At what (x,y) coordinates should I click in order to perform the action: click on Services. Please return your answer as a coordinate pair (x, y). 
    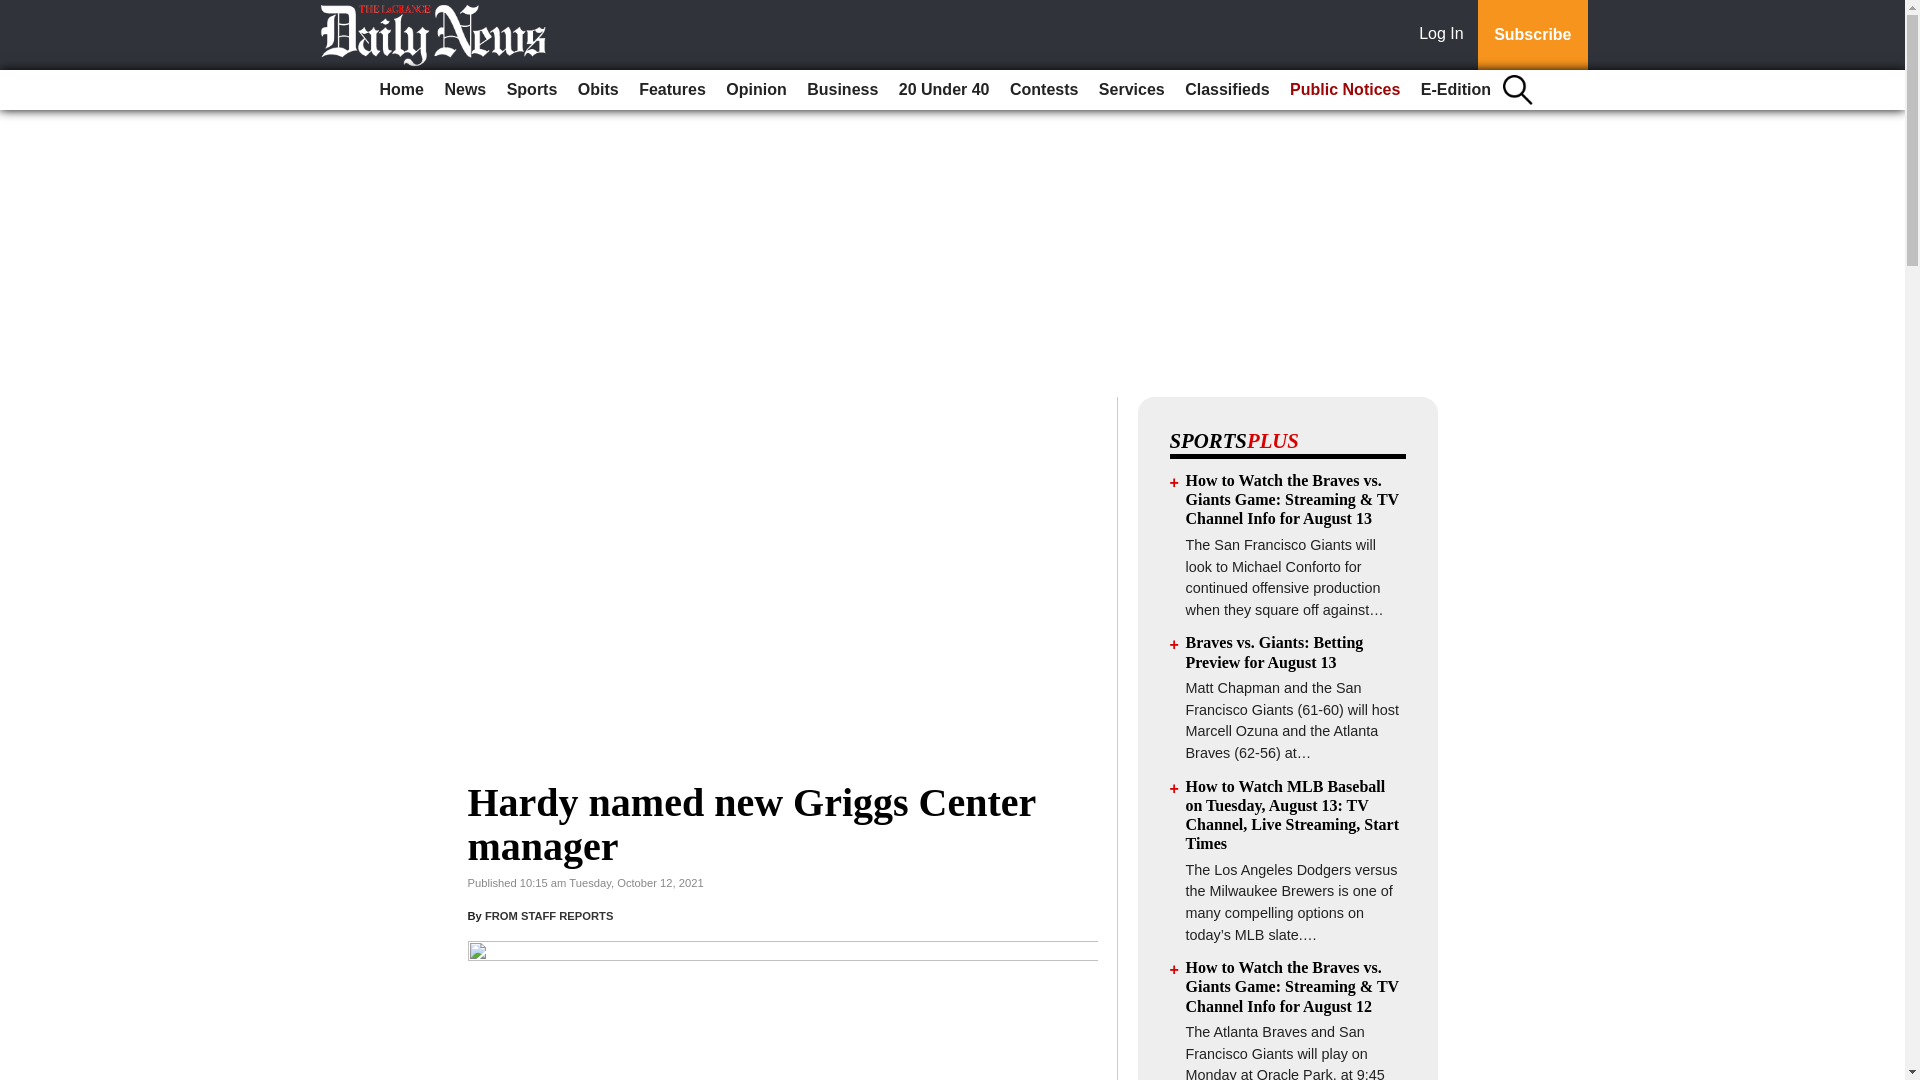
    Looking at the image, I should click on (1132, 90).